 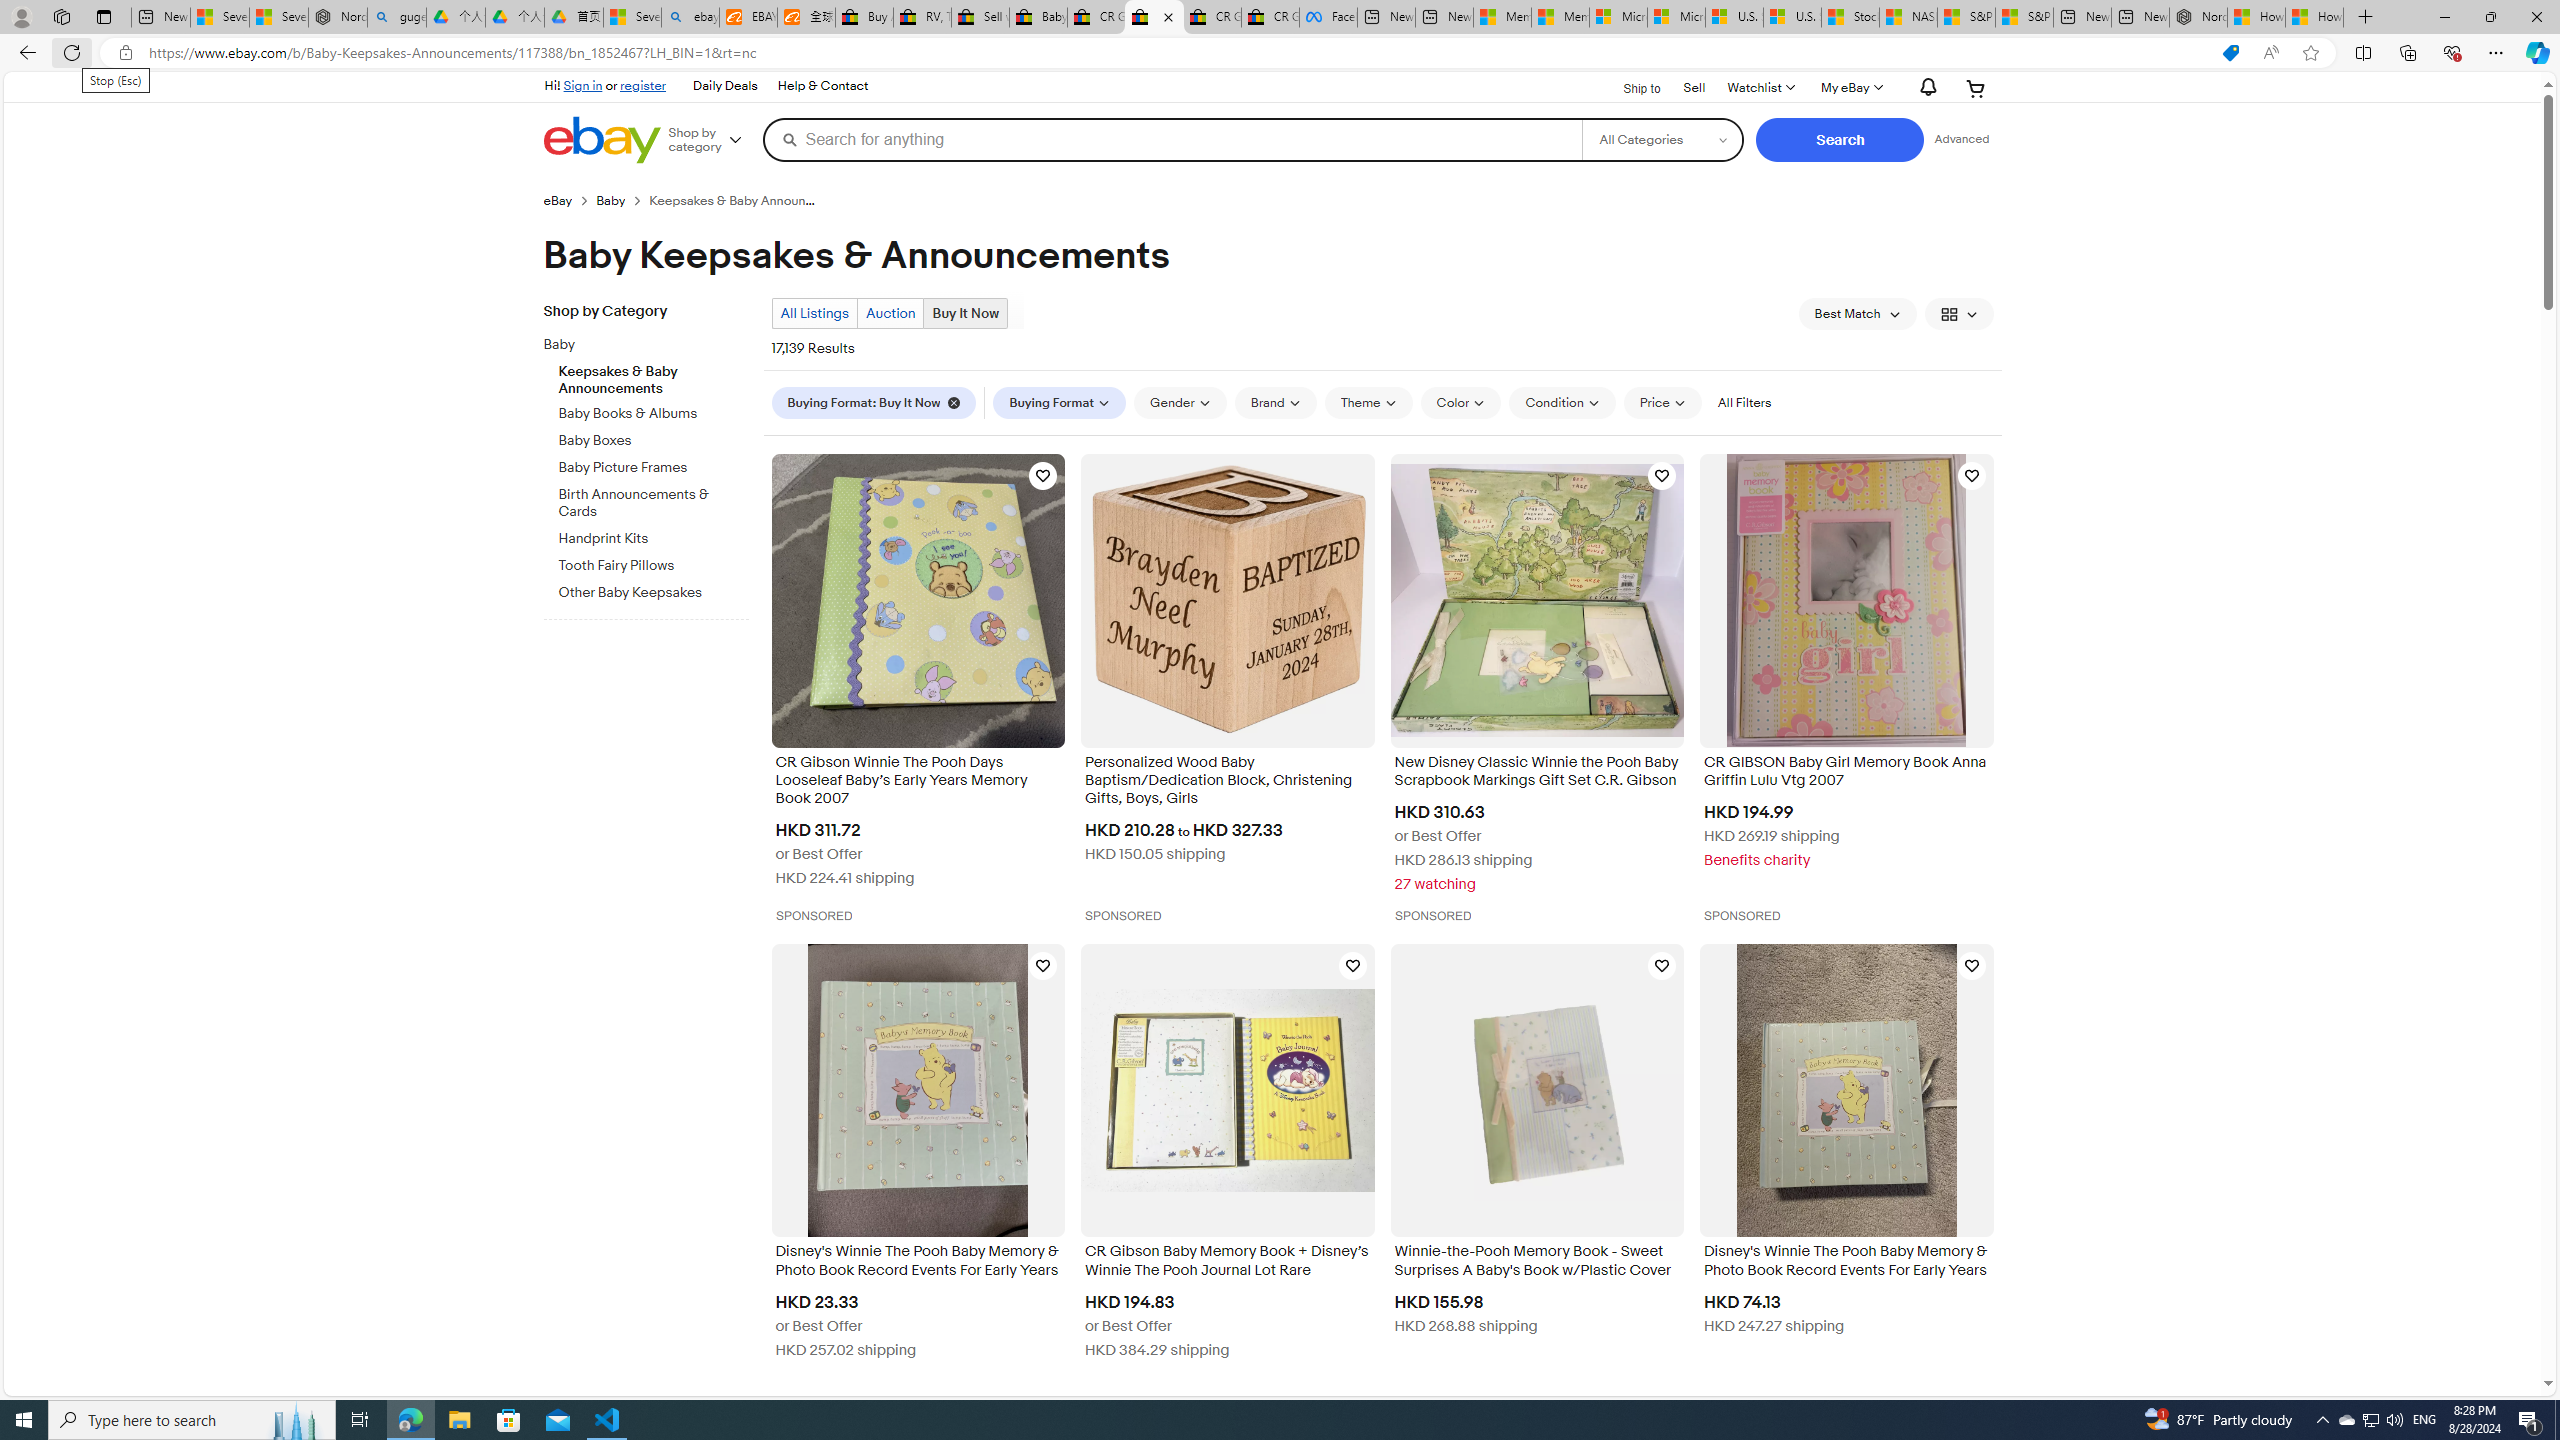 I want to click on Split screen, so click(x=2364, y=52).